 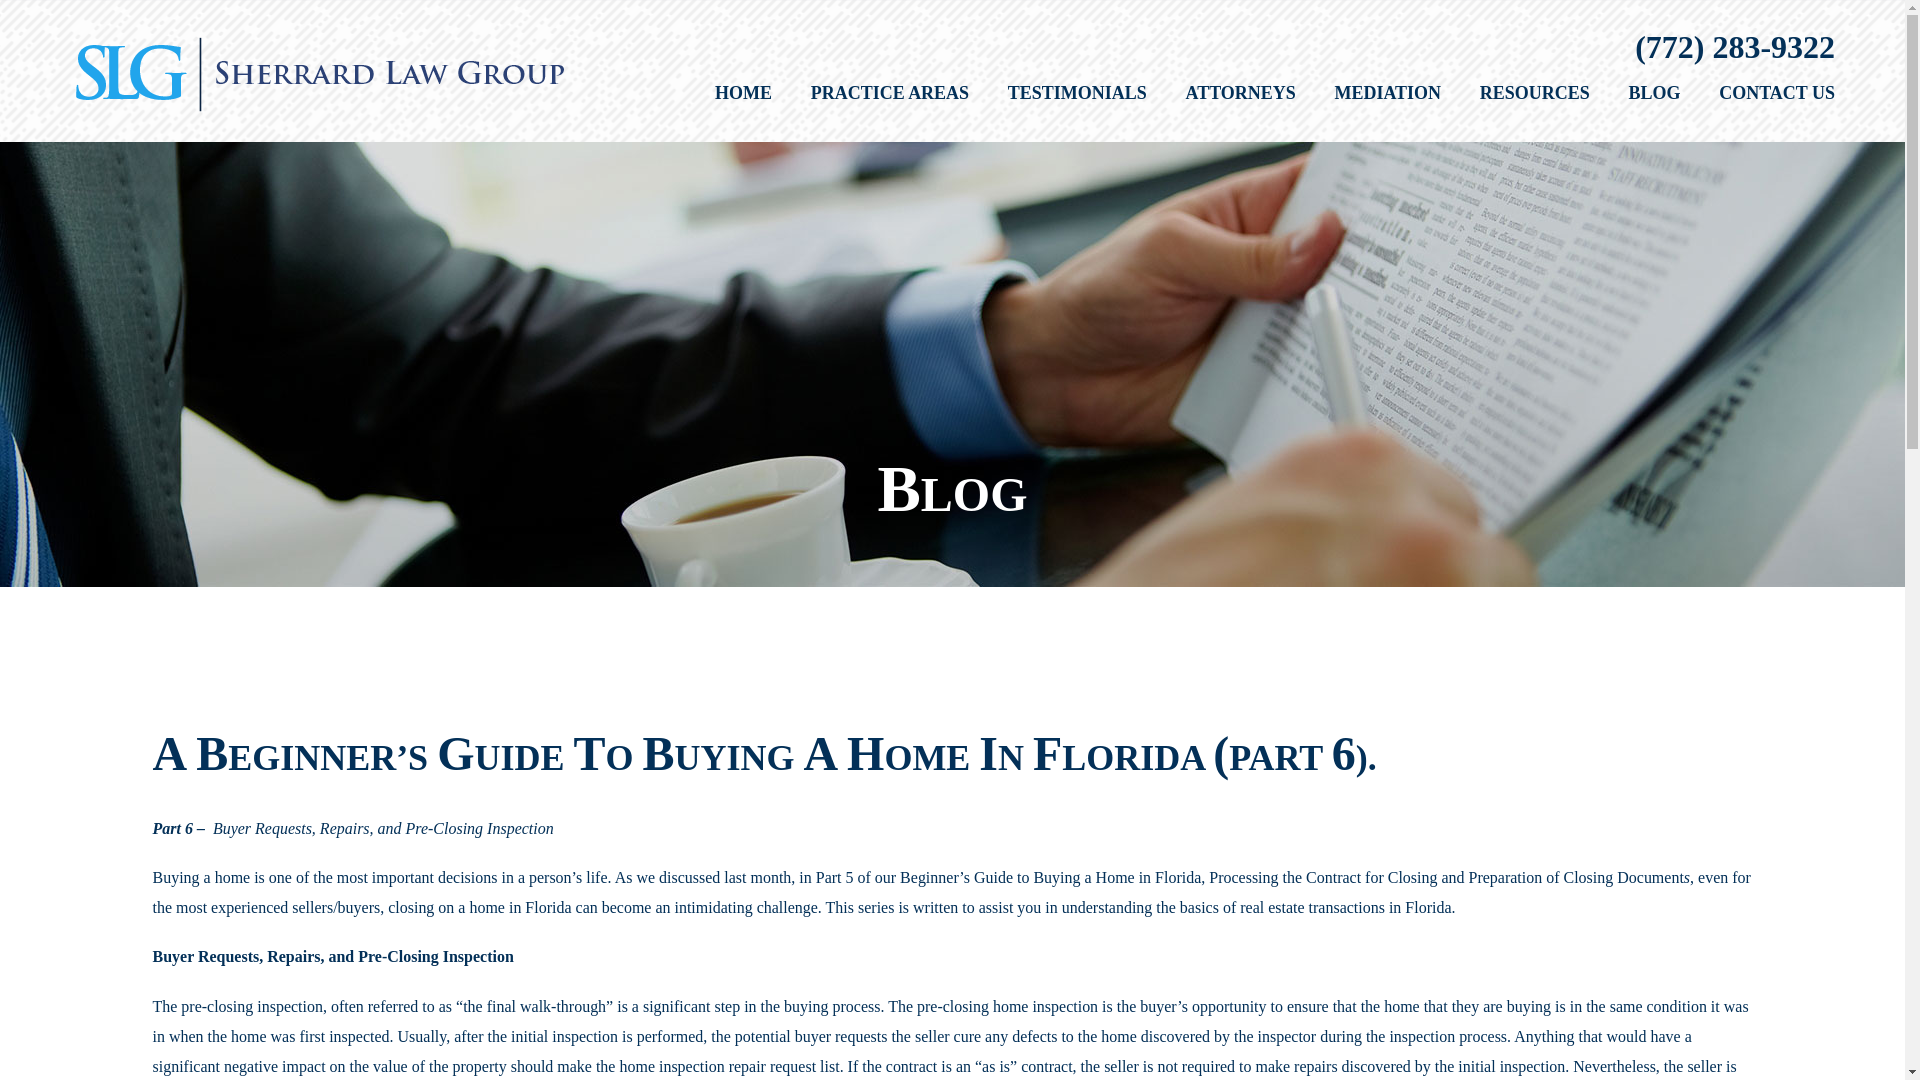 What do you see at coordinates (890, 94) in the screenshot?
I see `PRACTICE AREAS` at bounding box center [890, 94].